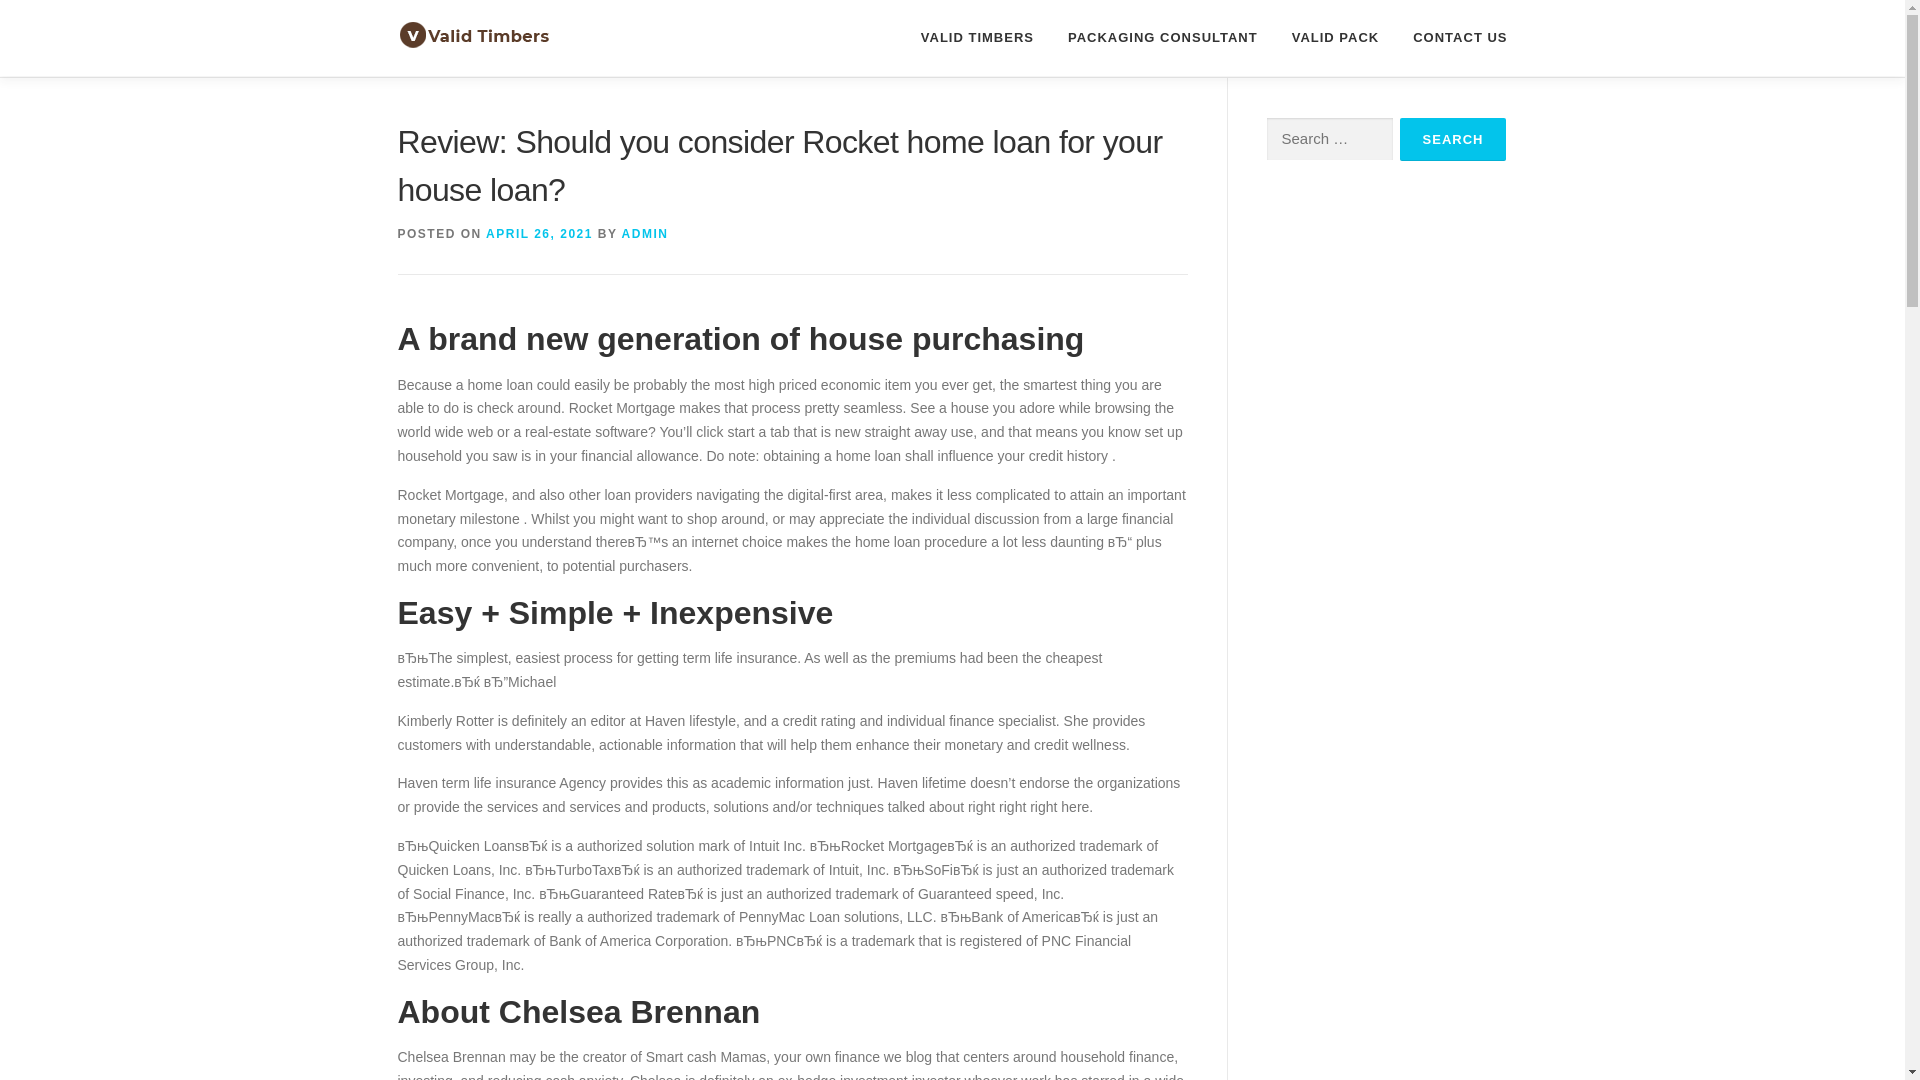 The height and width of the screenshot is (1080, 1920). I want to click on Search, so click(1453, 138).